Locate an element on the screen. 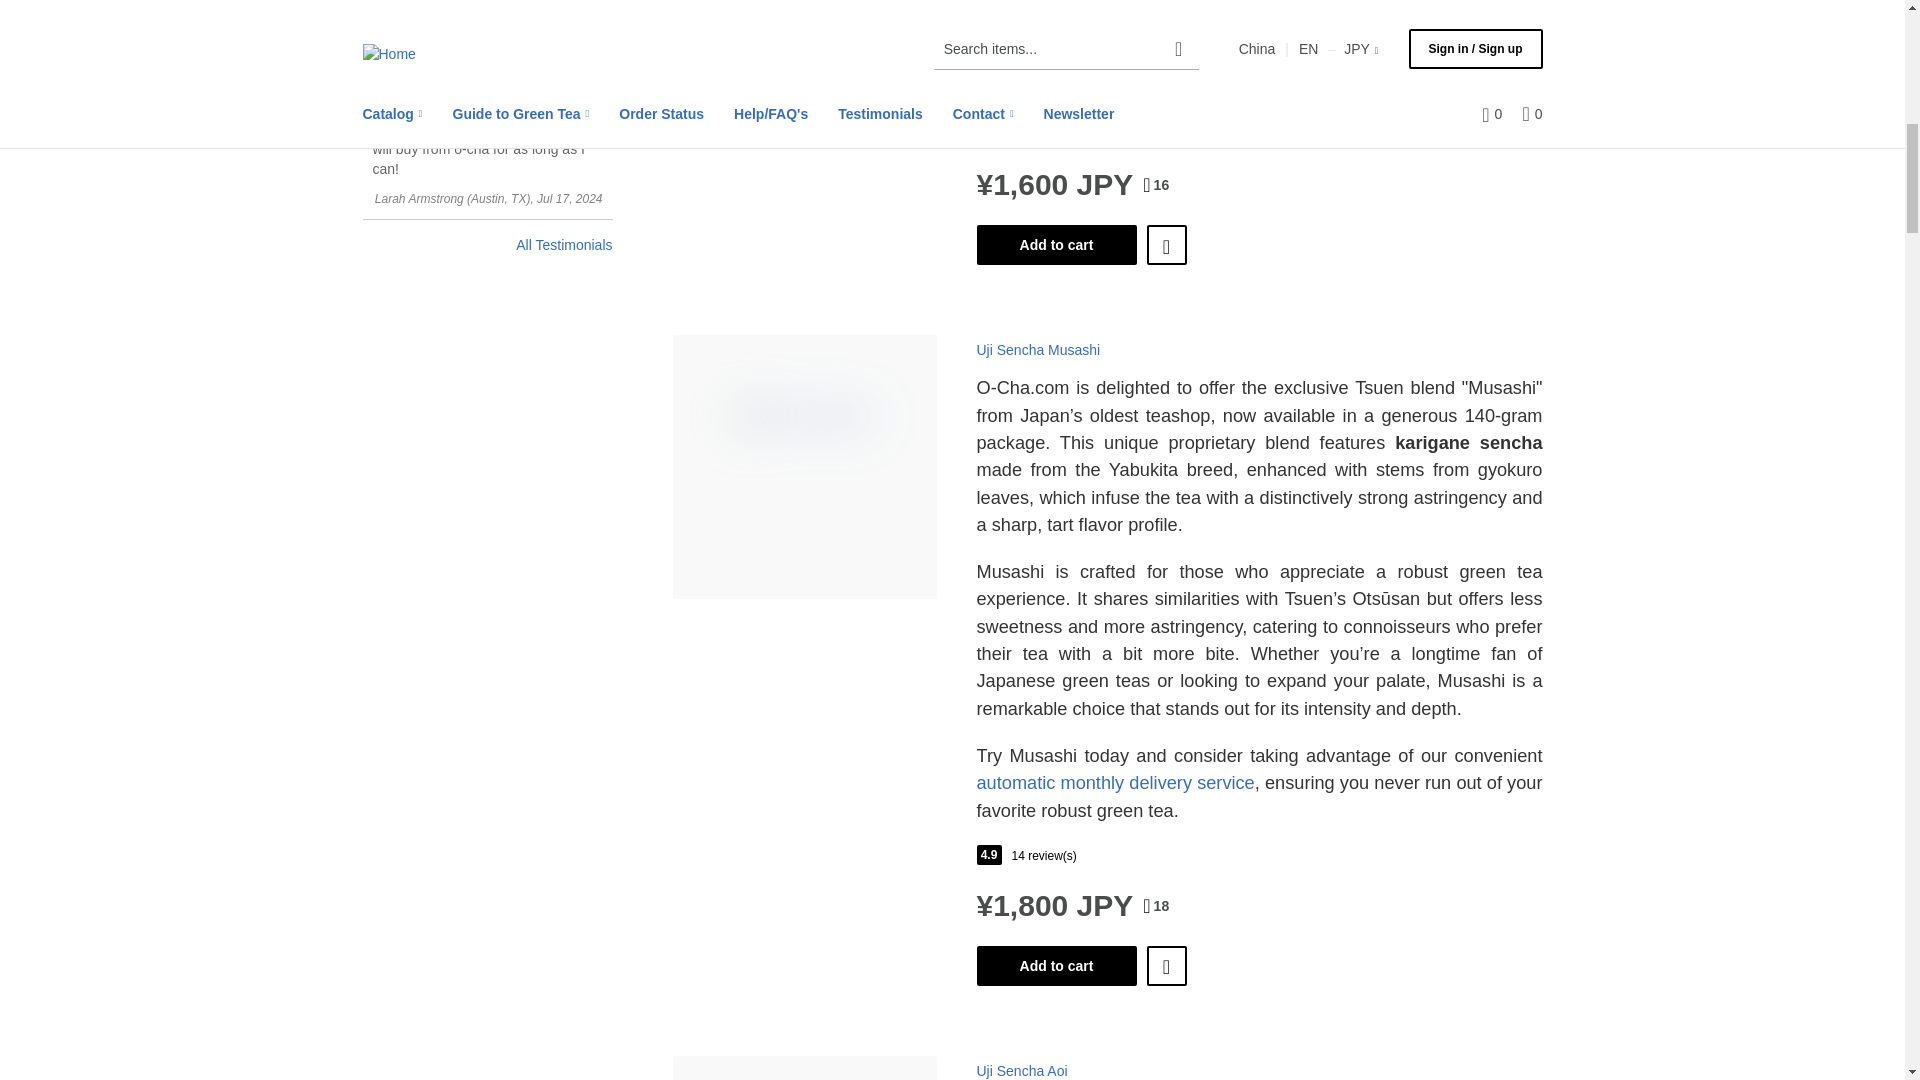 Image resolution: width=1920 pixels, height=1080 pixels. Buy this product and earn up to 16 reward points. is located at coordinates (1156, 184).